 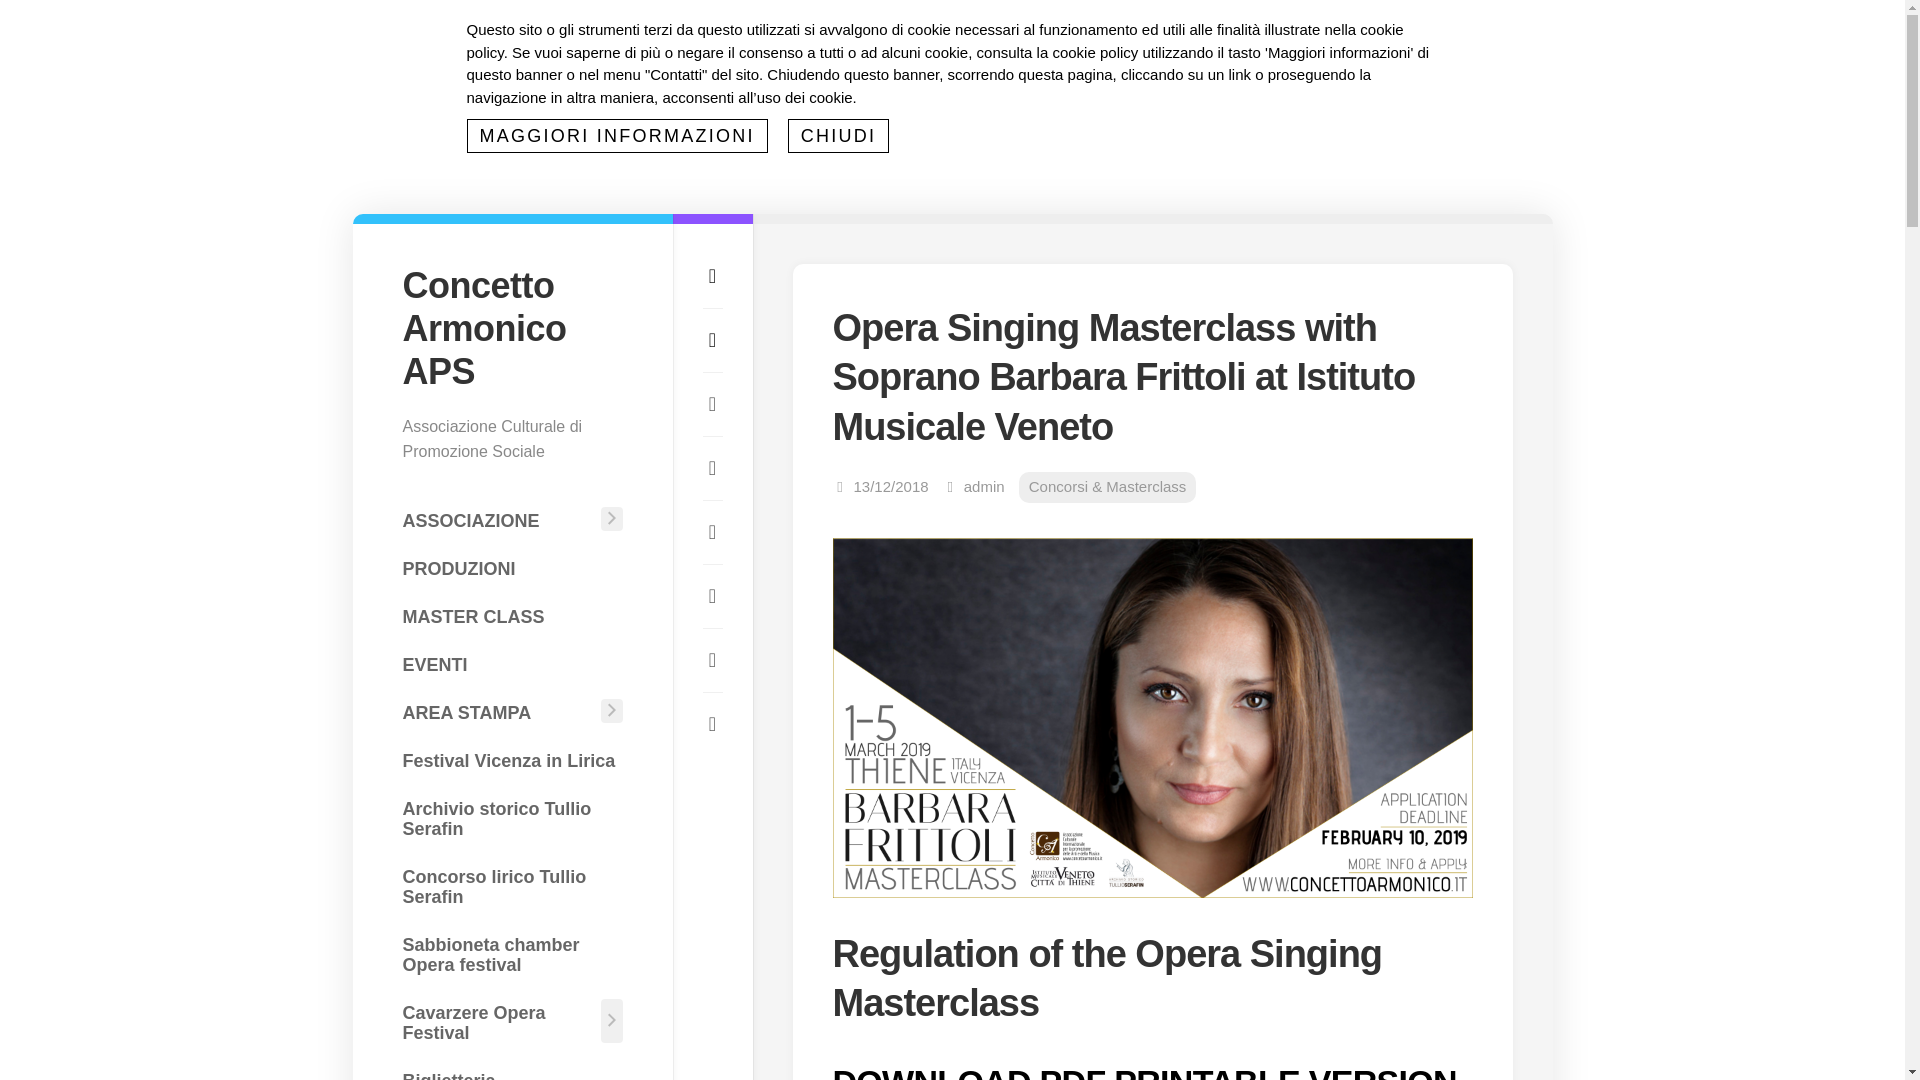 What do you see at coordinates (512, 617) in the screenshot?
I see `MASTER CLASS` at bounding box center [512, 617].